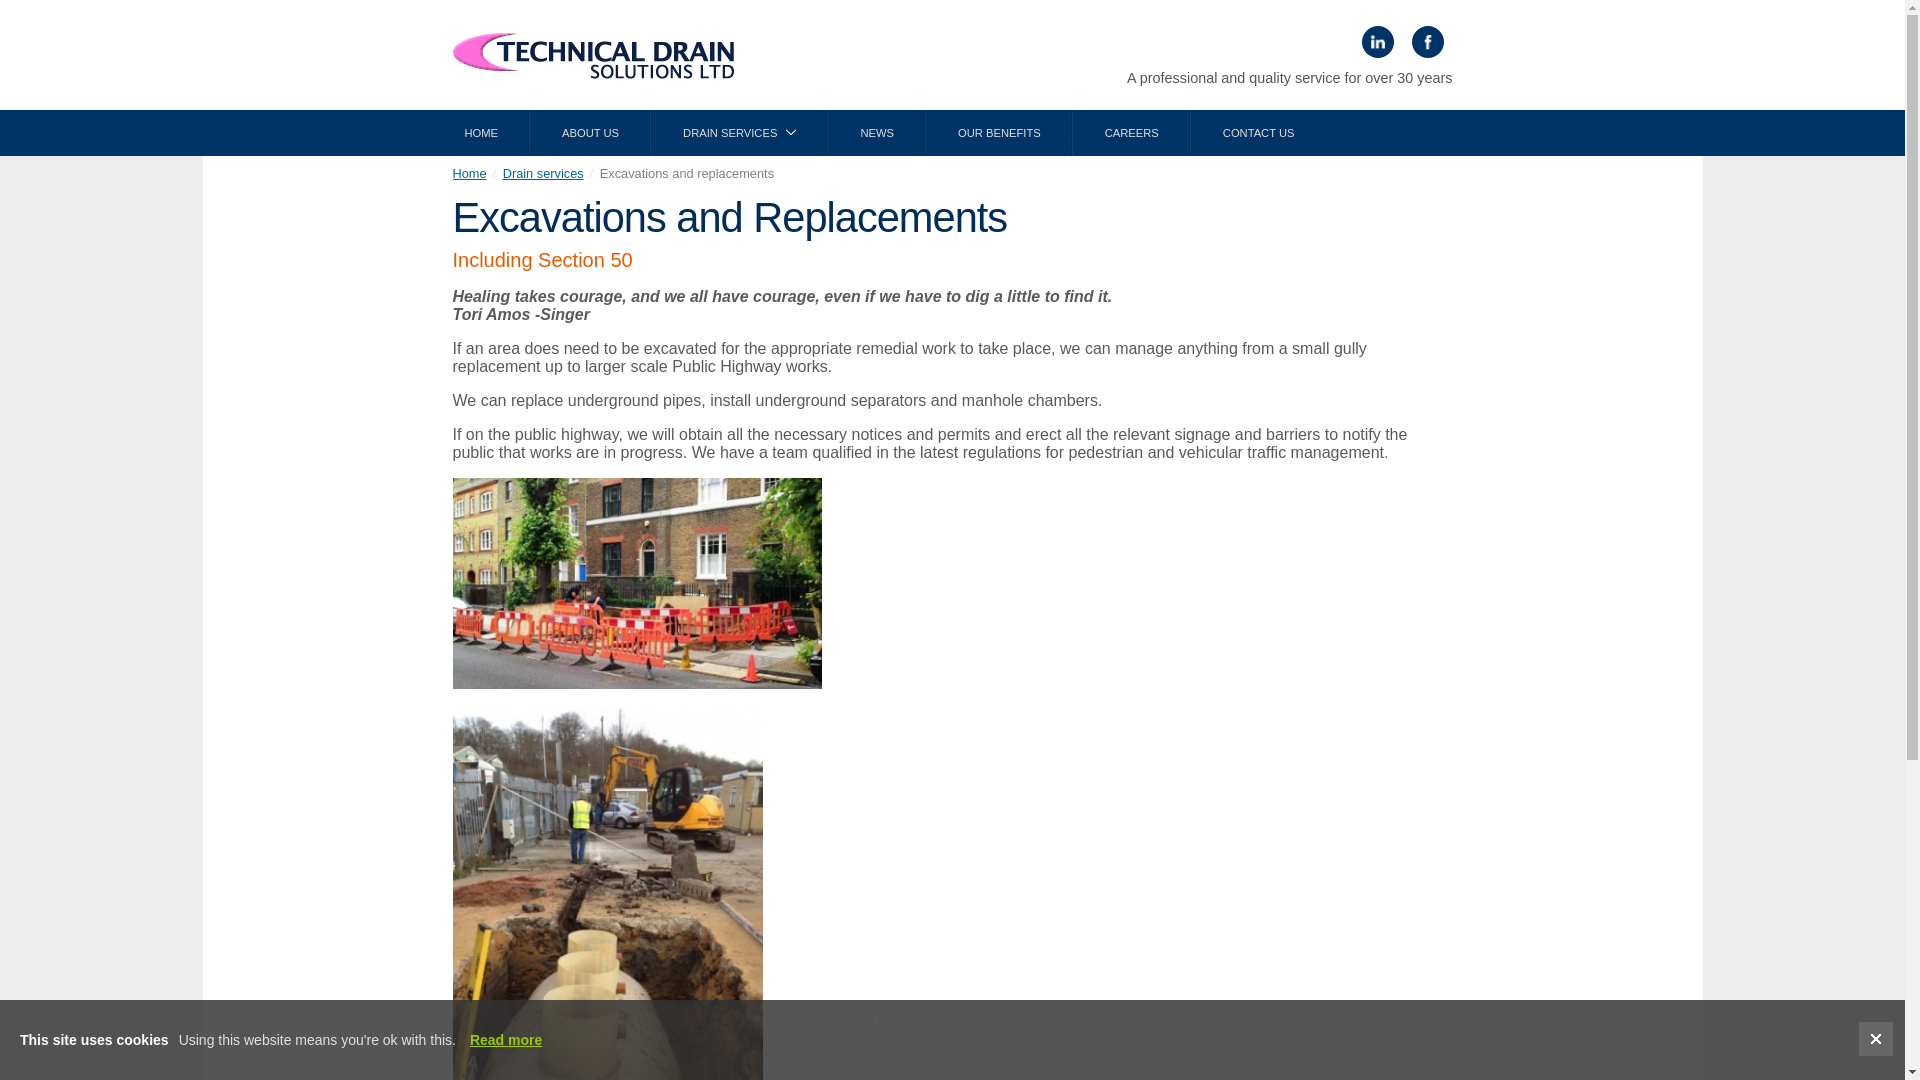 This screenshot has height=1080, width=1920. What do you see at coordinates (738, 132) in the screenshot?
I see `DRAIN SERVICES` at bounding box center [738, 132].